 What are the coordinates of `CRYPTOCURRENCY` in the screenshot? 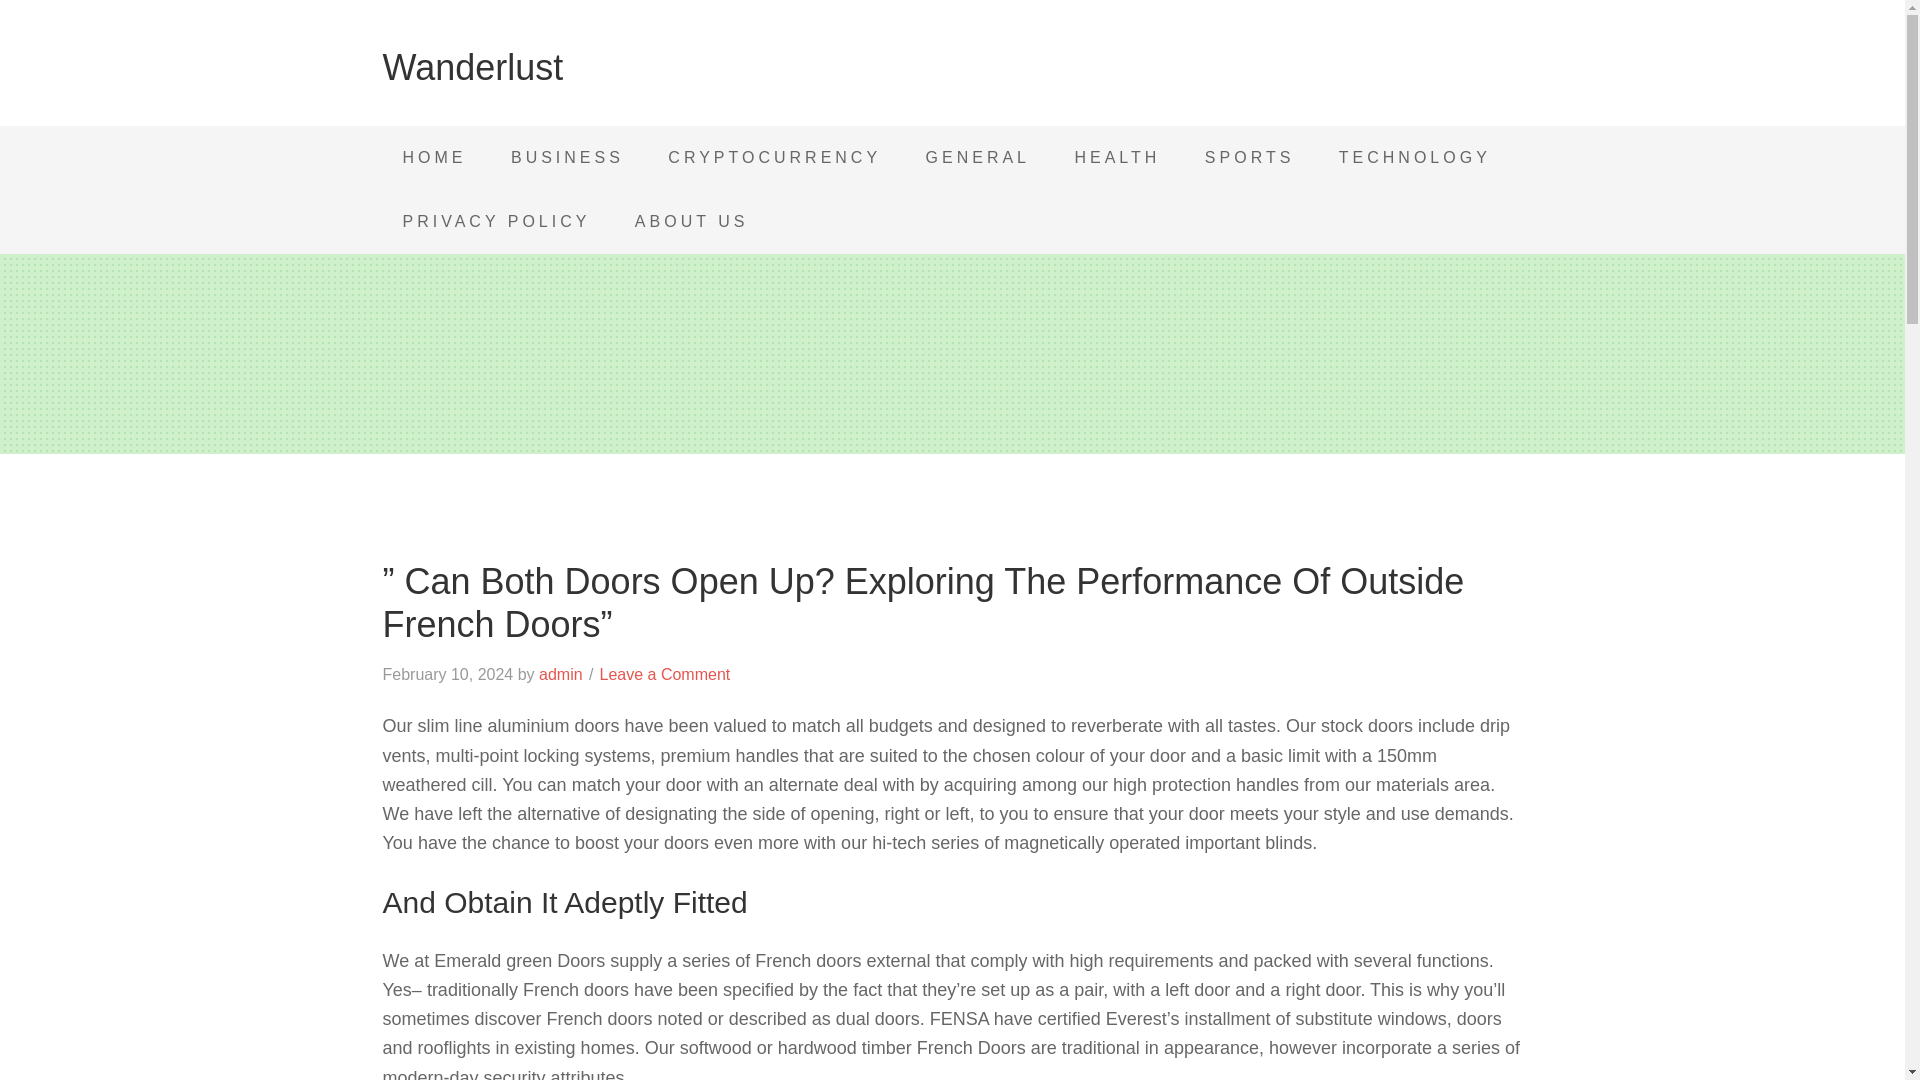 It's located at (774, 158).